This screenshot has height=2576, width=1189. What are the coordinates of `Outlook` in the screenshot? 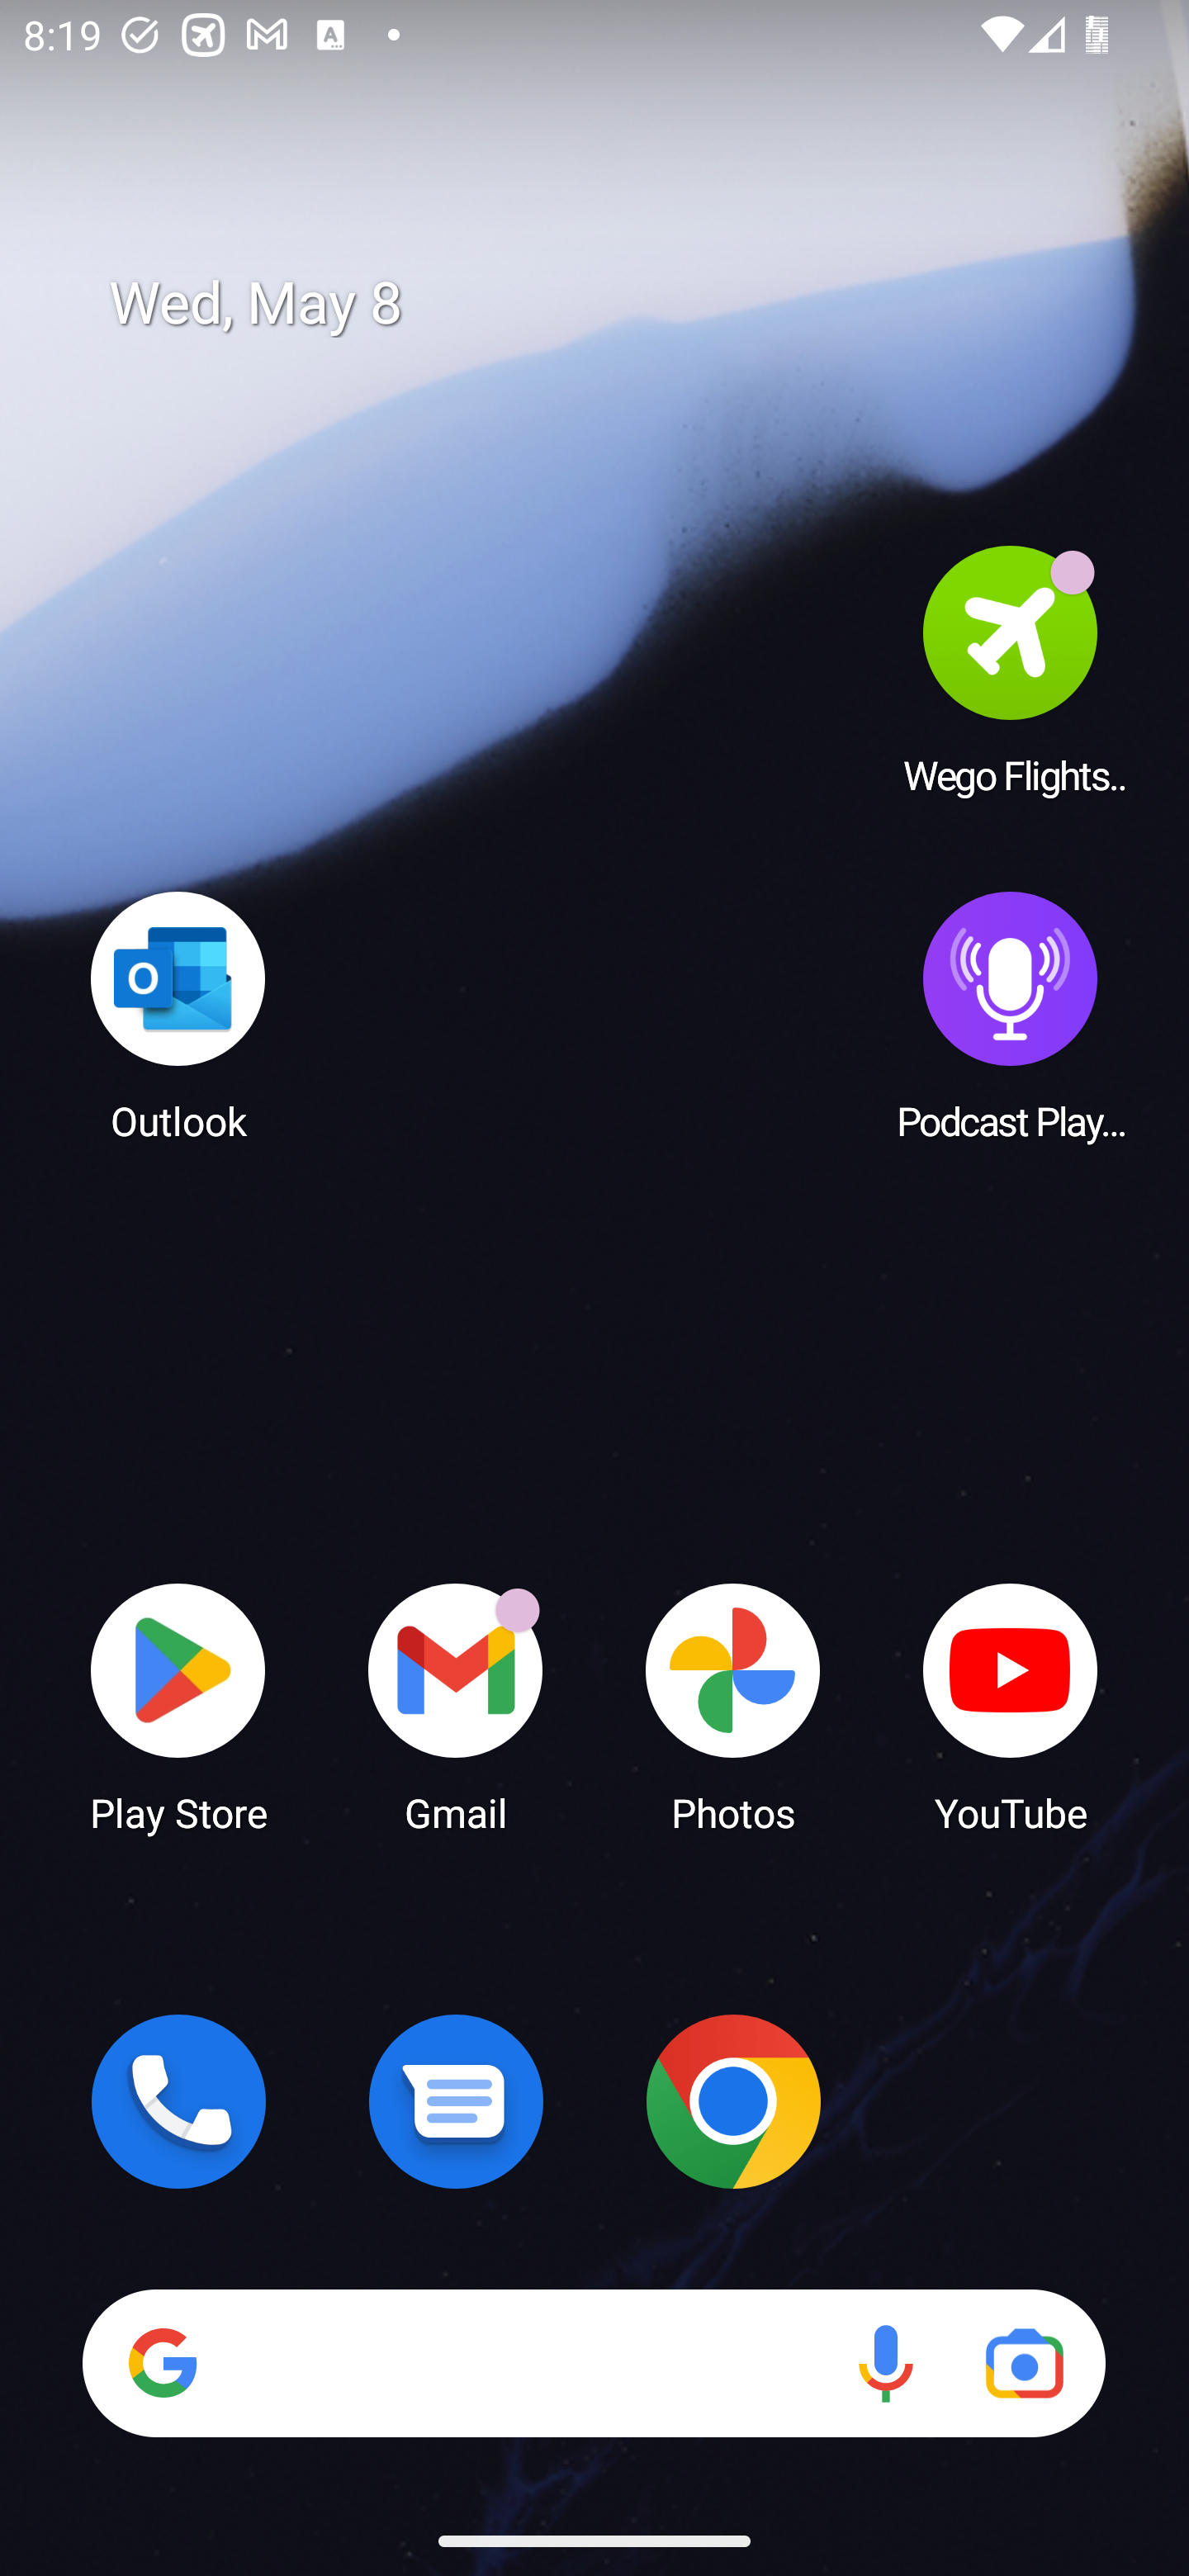 It's located at (178, 1015).